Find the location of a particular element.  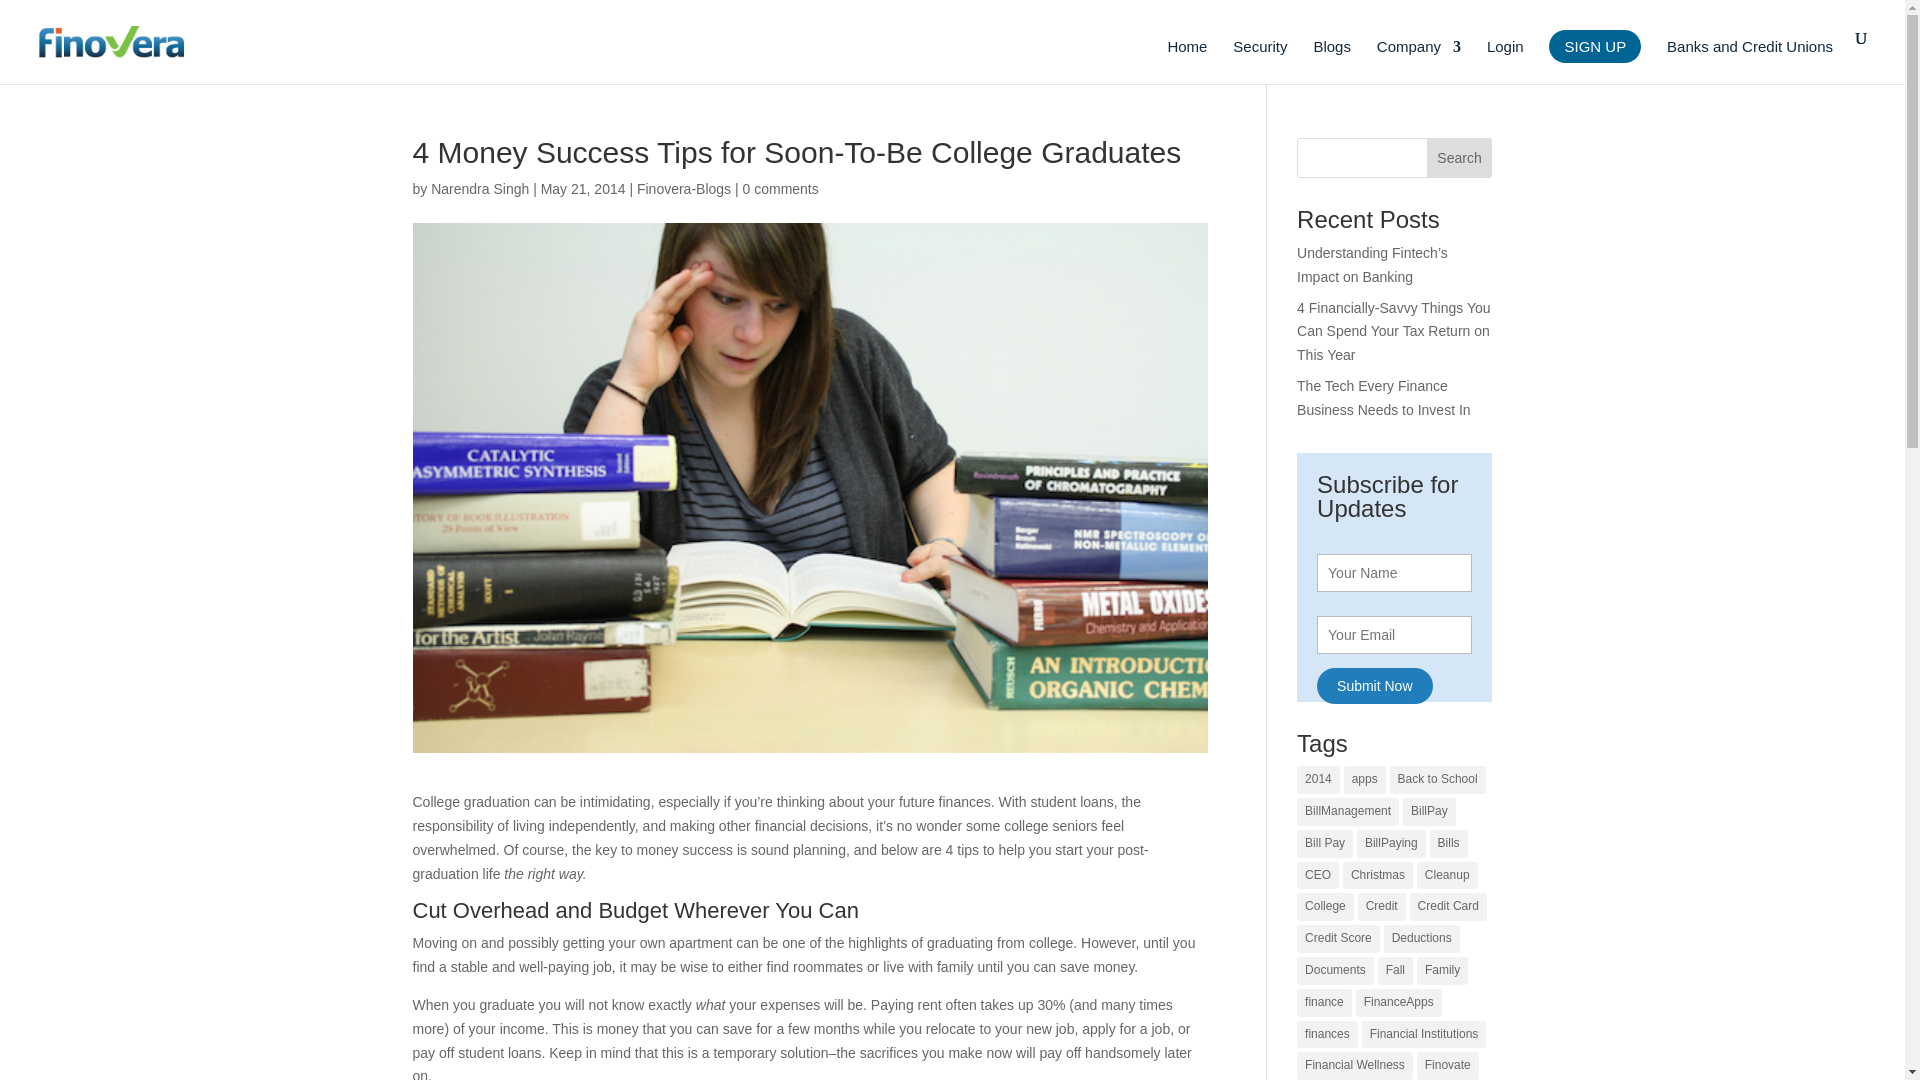

Bill Pay is located at coordinates (1325, 844).